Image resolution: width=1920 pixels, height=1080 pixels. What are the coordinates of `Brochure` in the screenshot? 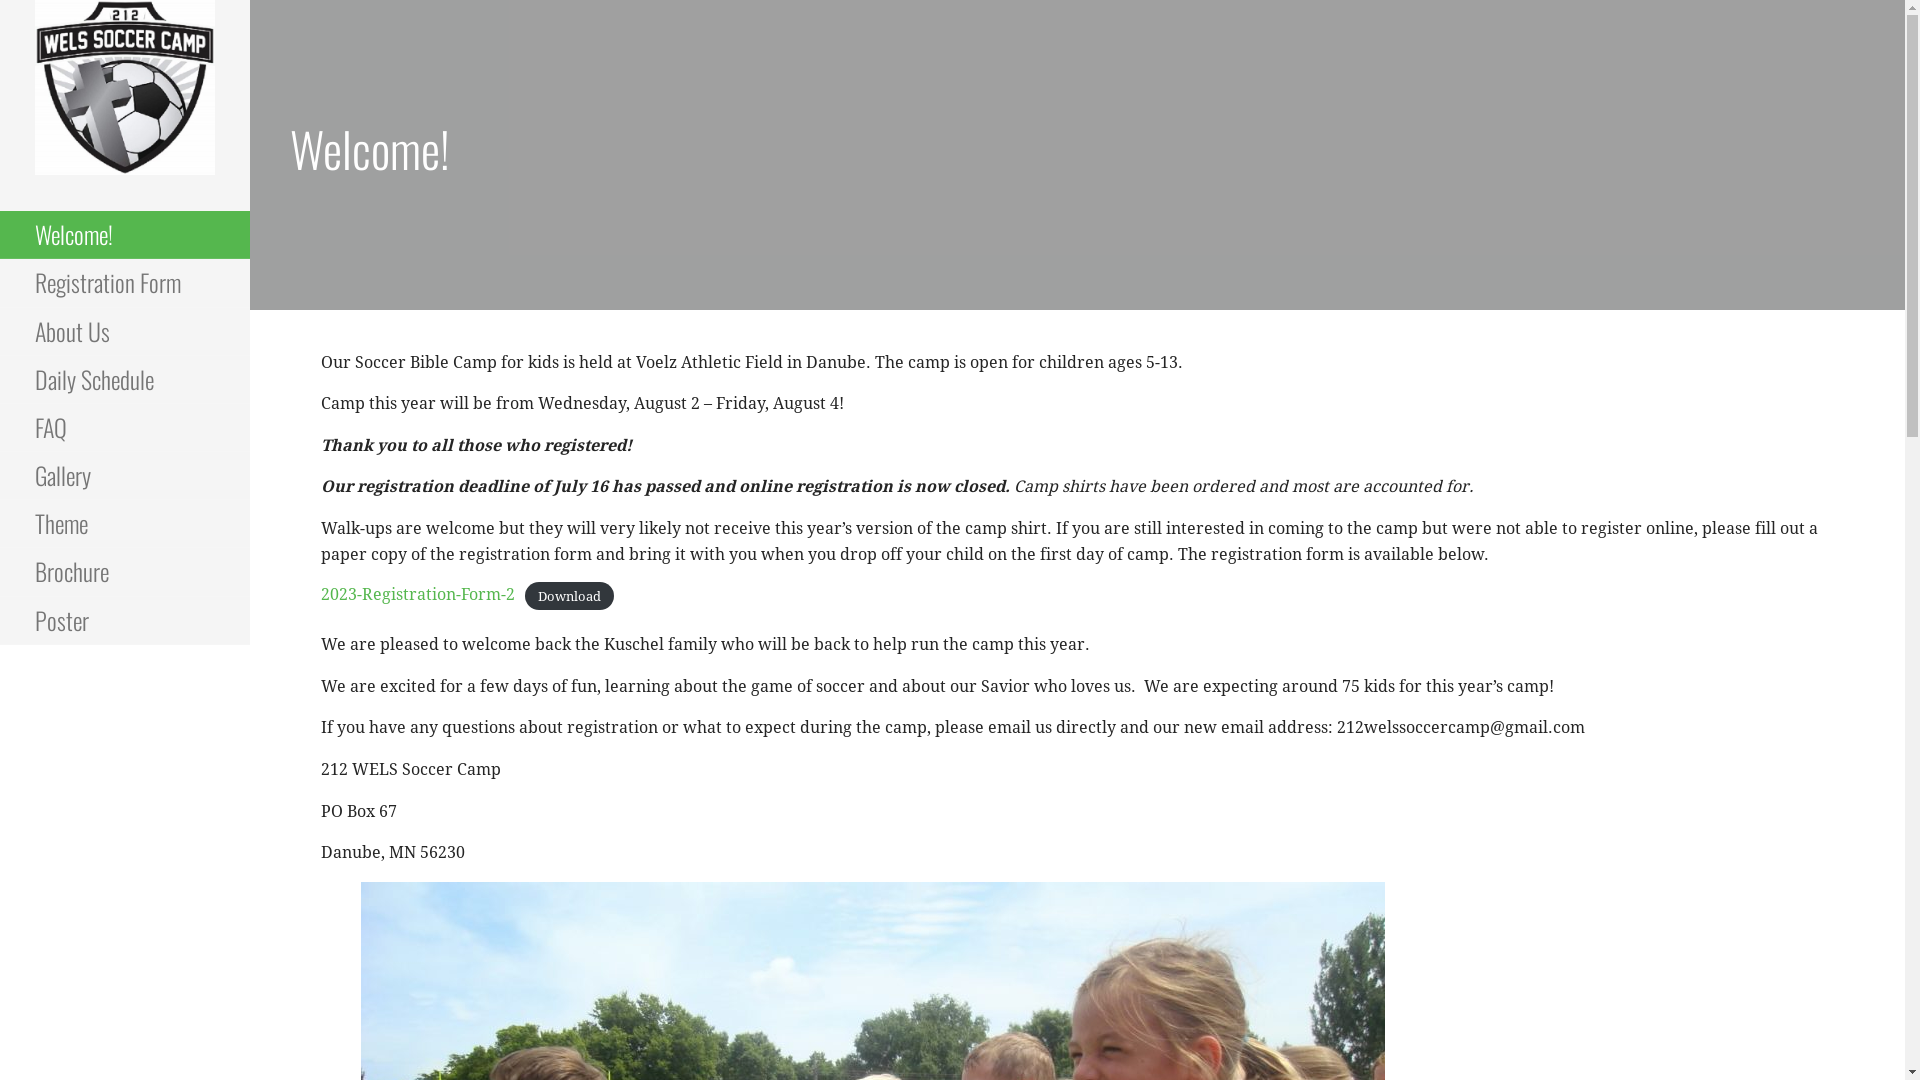 It's located at (125, 572).